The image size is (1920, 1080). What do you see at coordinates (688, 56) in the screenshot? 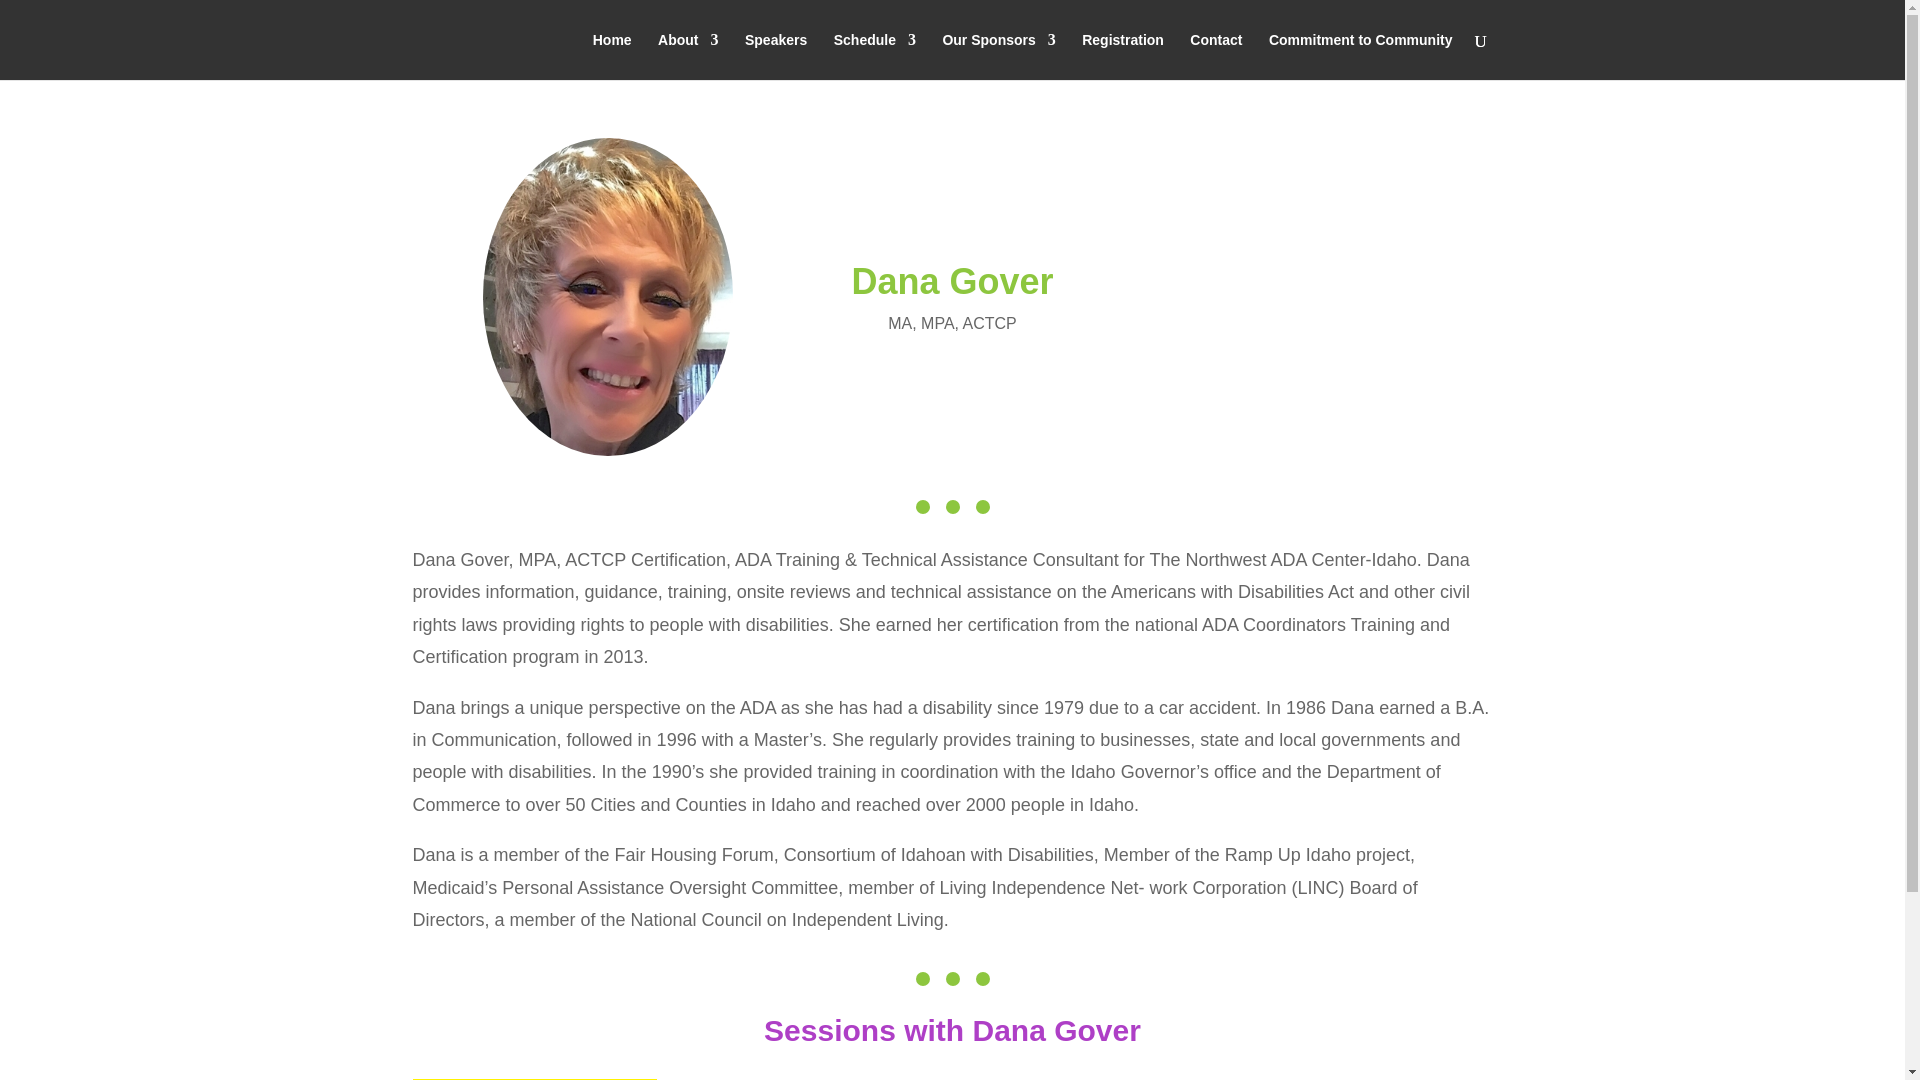
I see `About` at bounding box center [688, 56].